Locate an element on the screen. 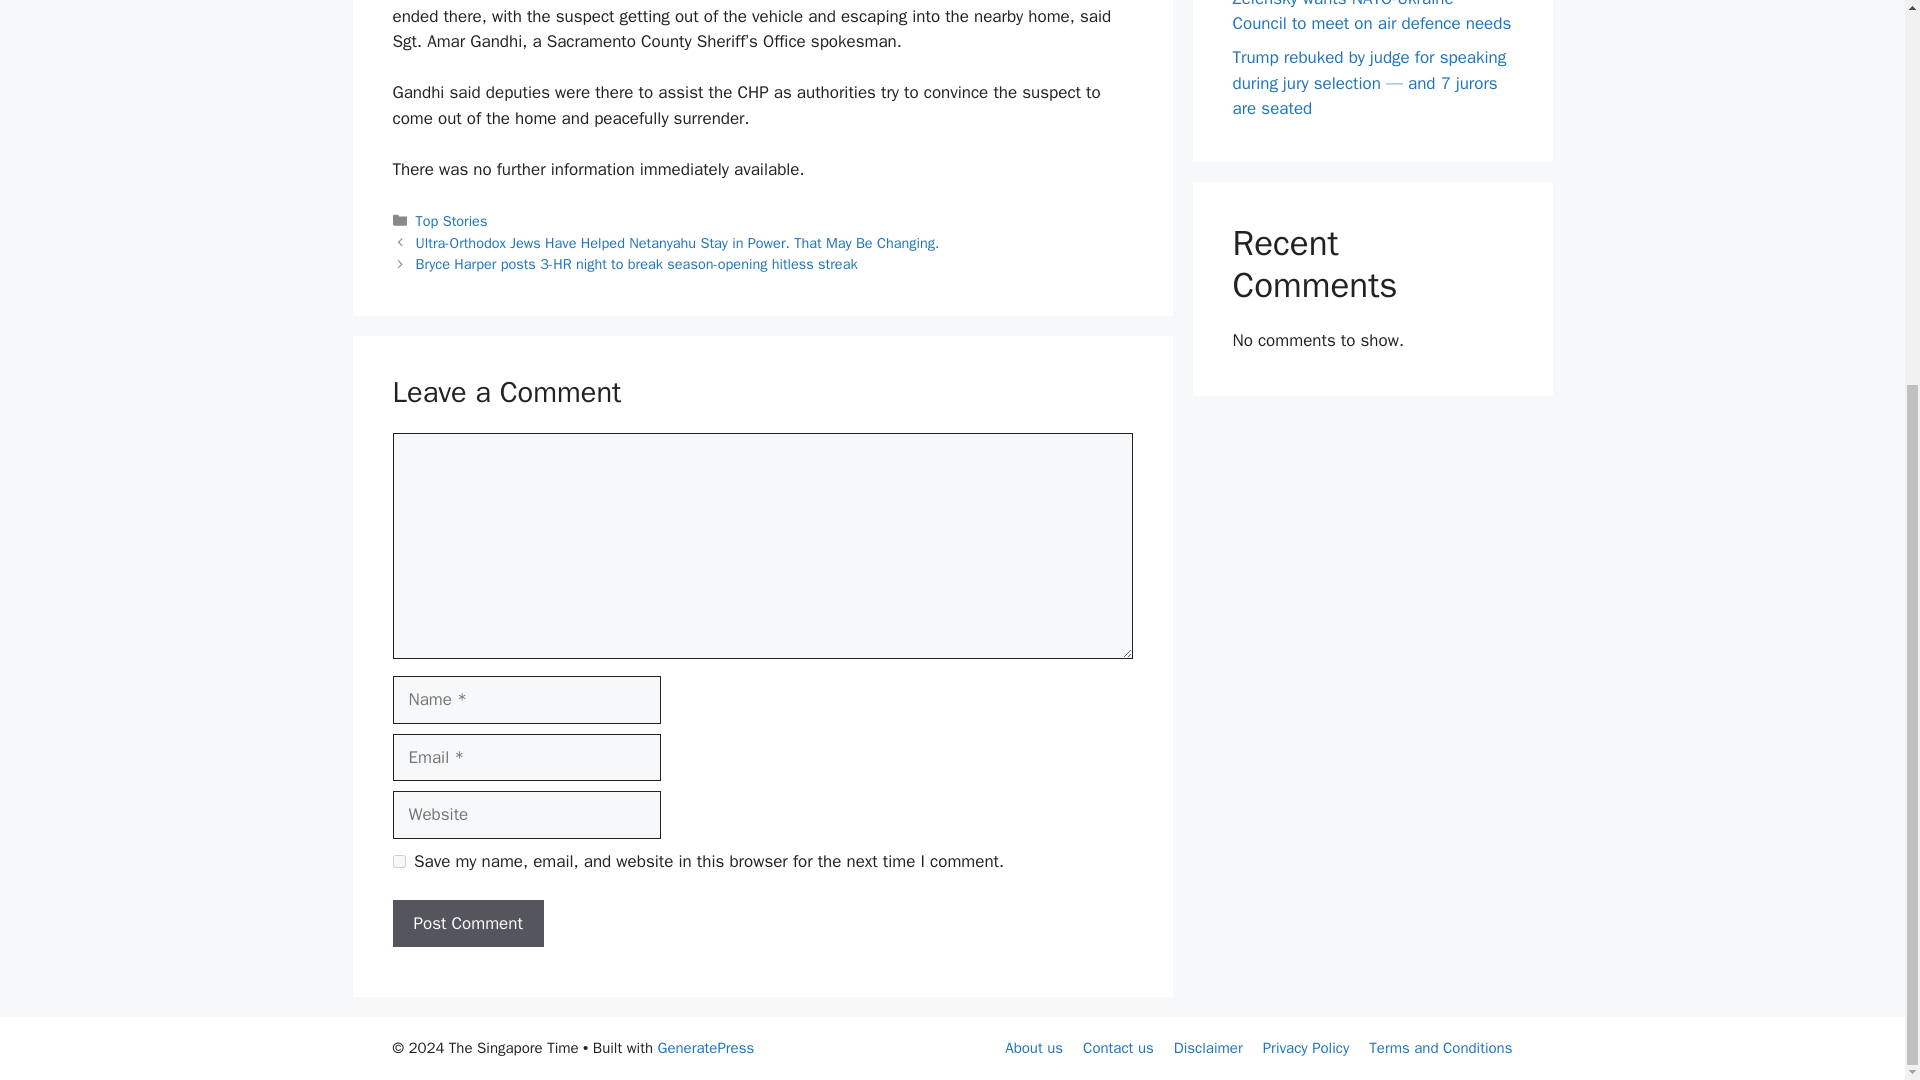  About us is located at coordinates (1034, 1048).